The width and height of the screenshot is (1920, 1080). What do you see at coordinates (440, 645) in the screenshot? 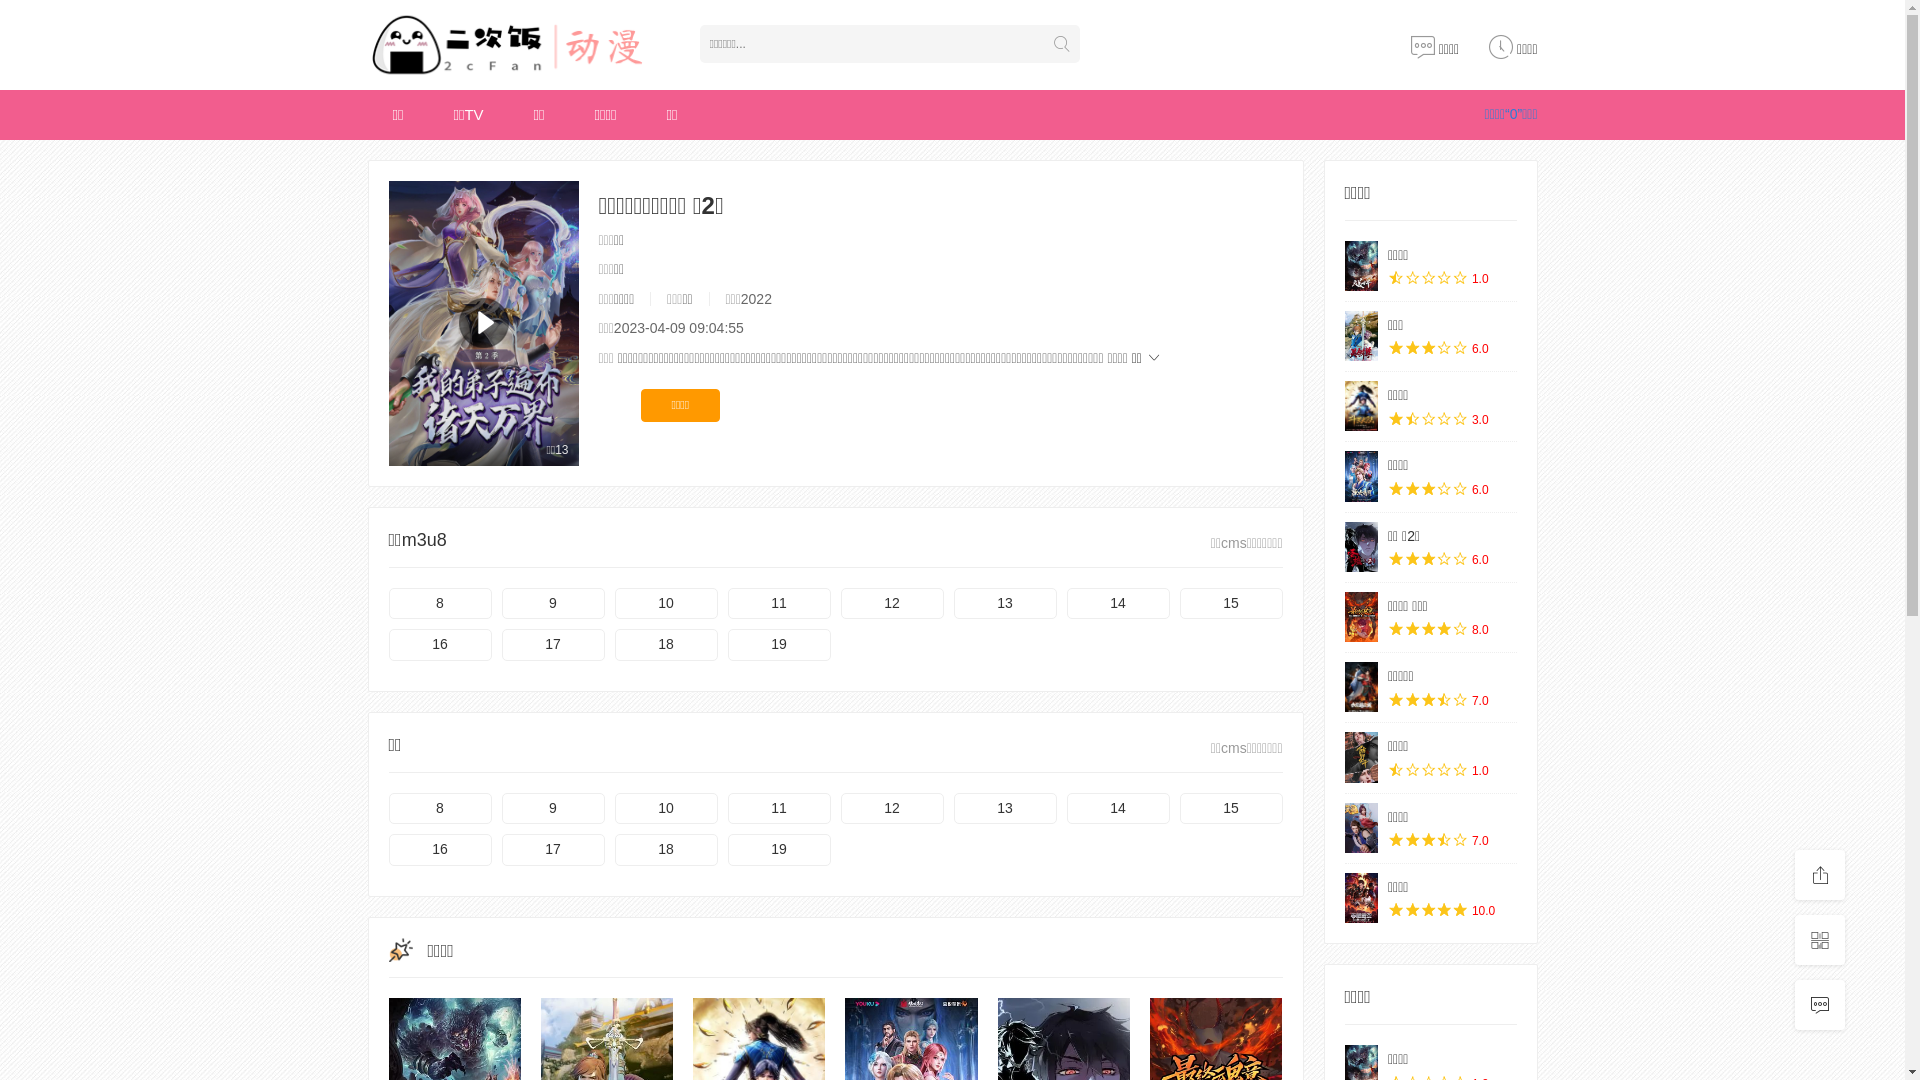
I see `16` at bounding box center [440, 645].